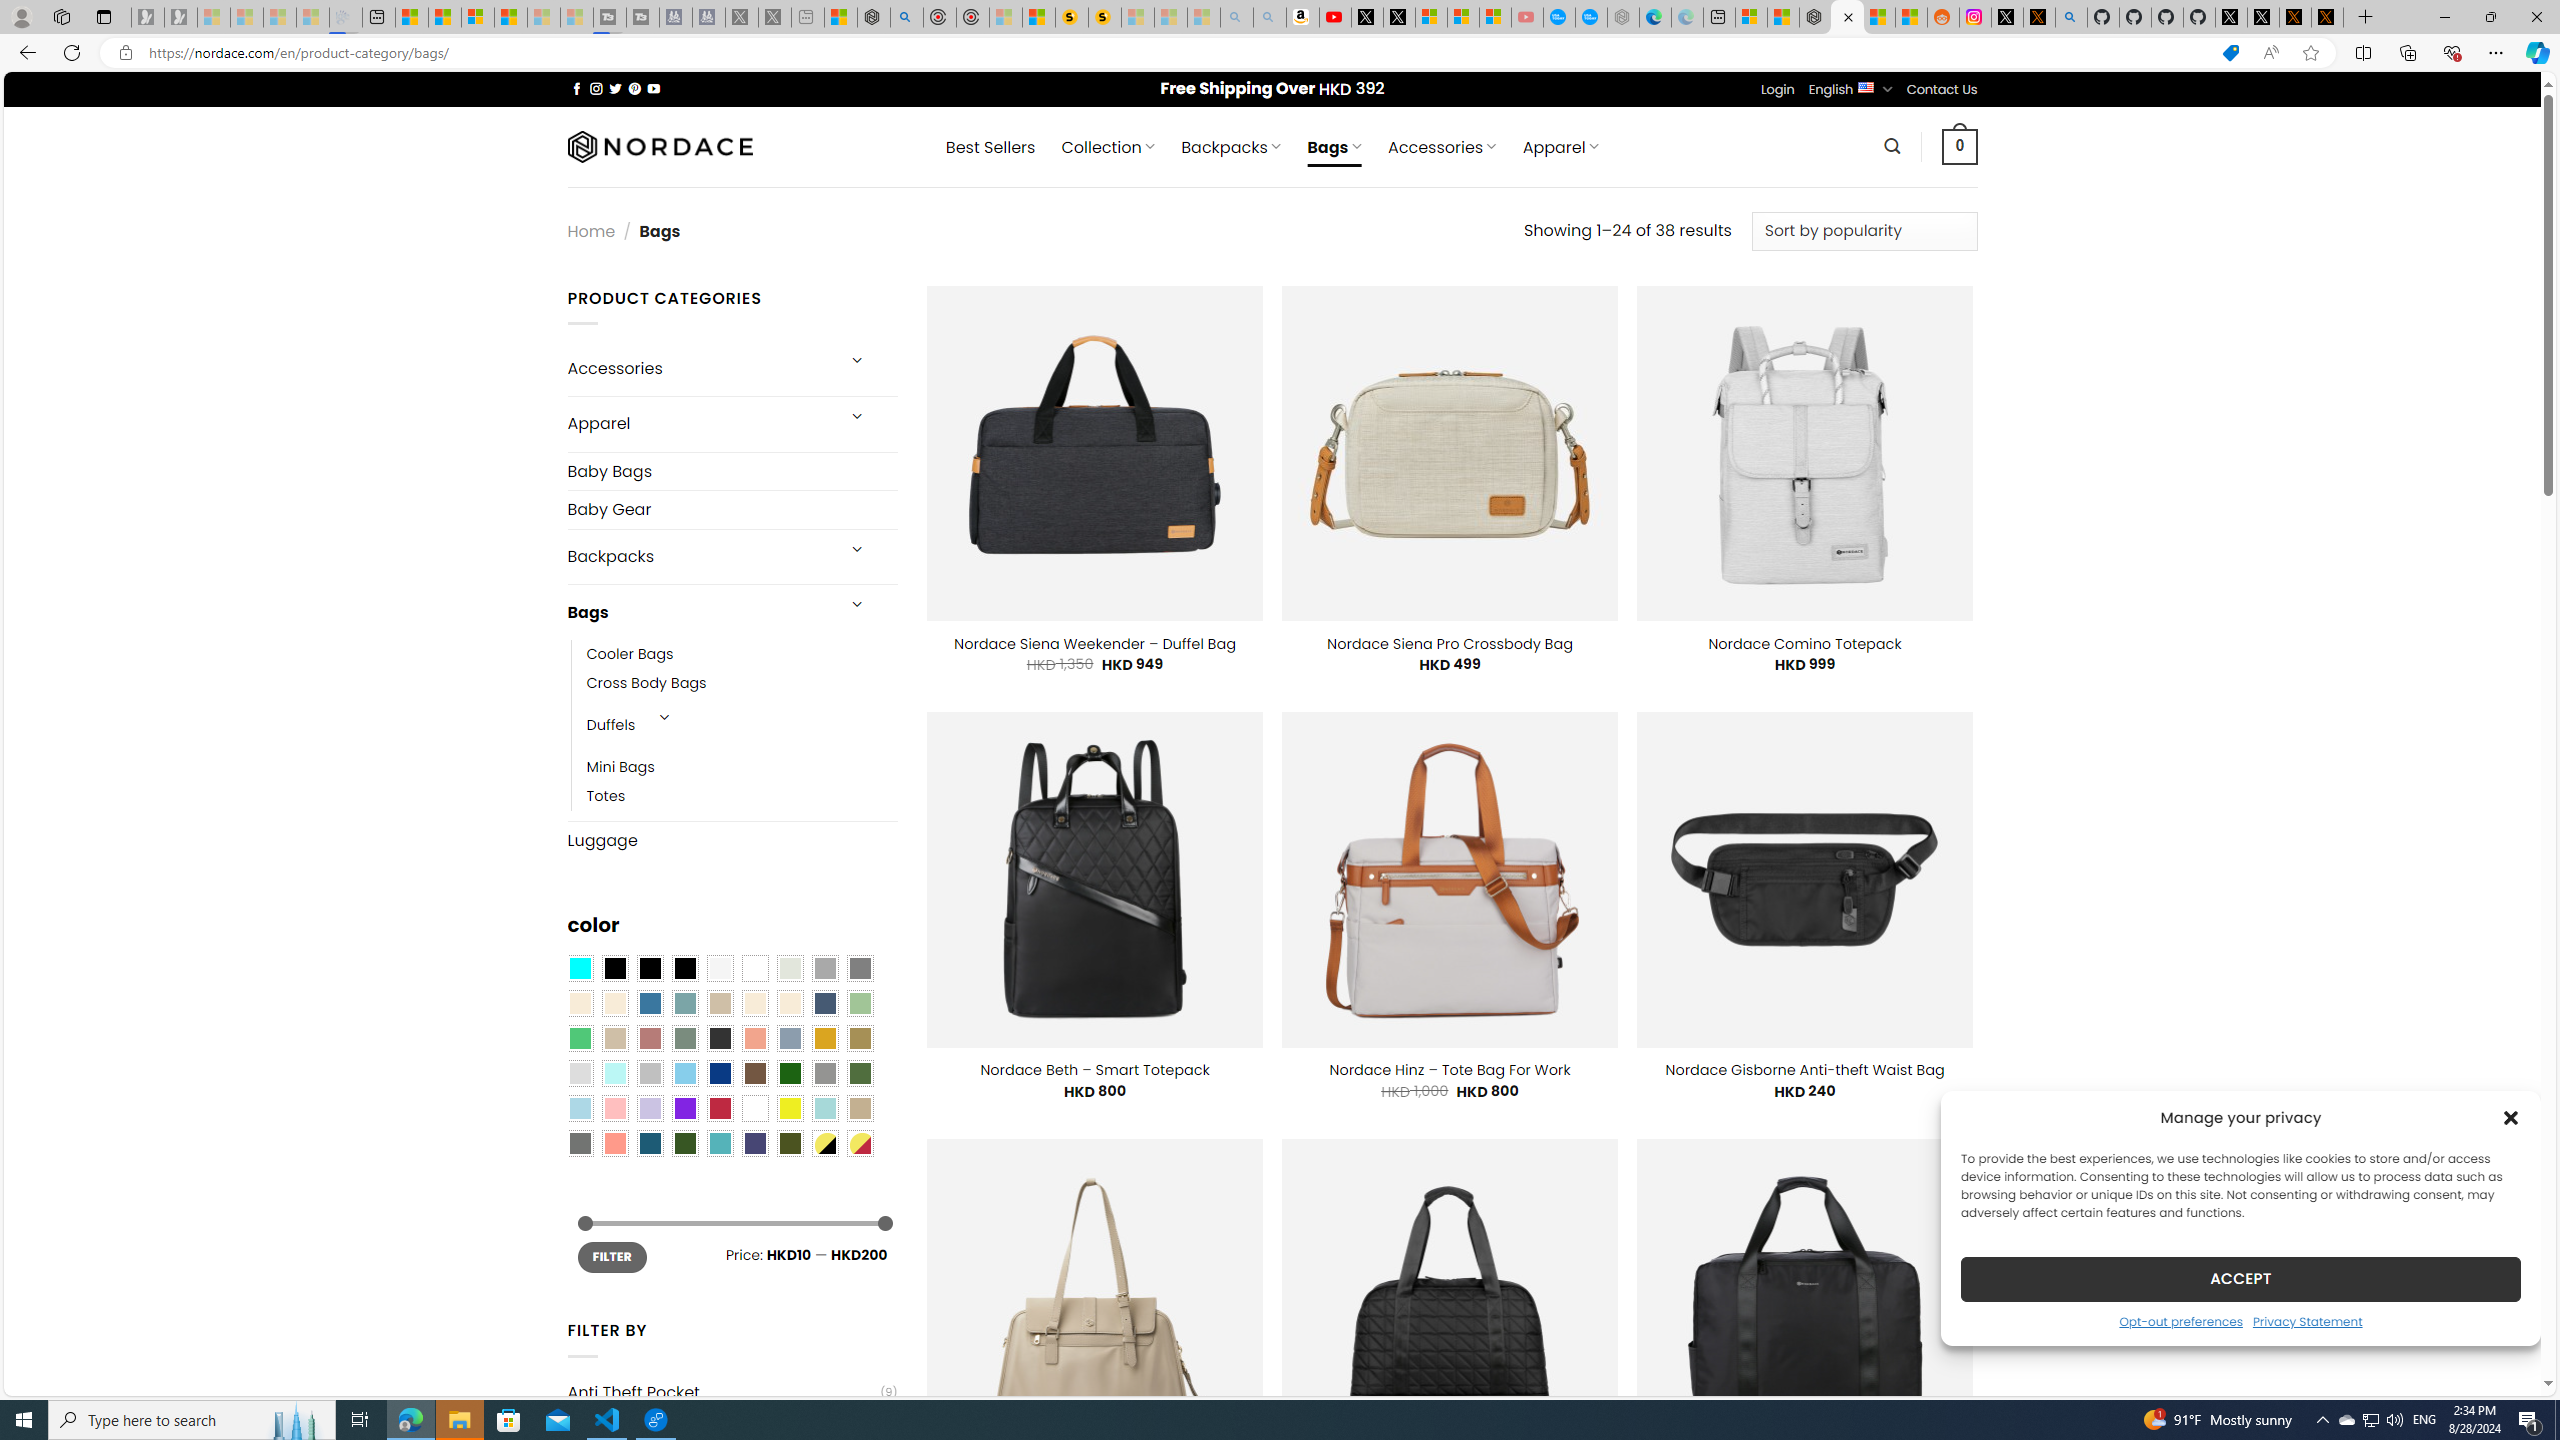 The width and height of the screenshot is (2560, 1440). What do you see at coordinates (790, 1074) in the screenshot?
I see `Dark Green` at bounding box center [790, 1074].